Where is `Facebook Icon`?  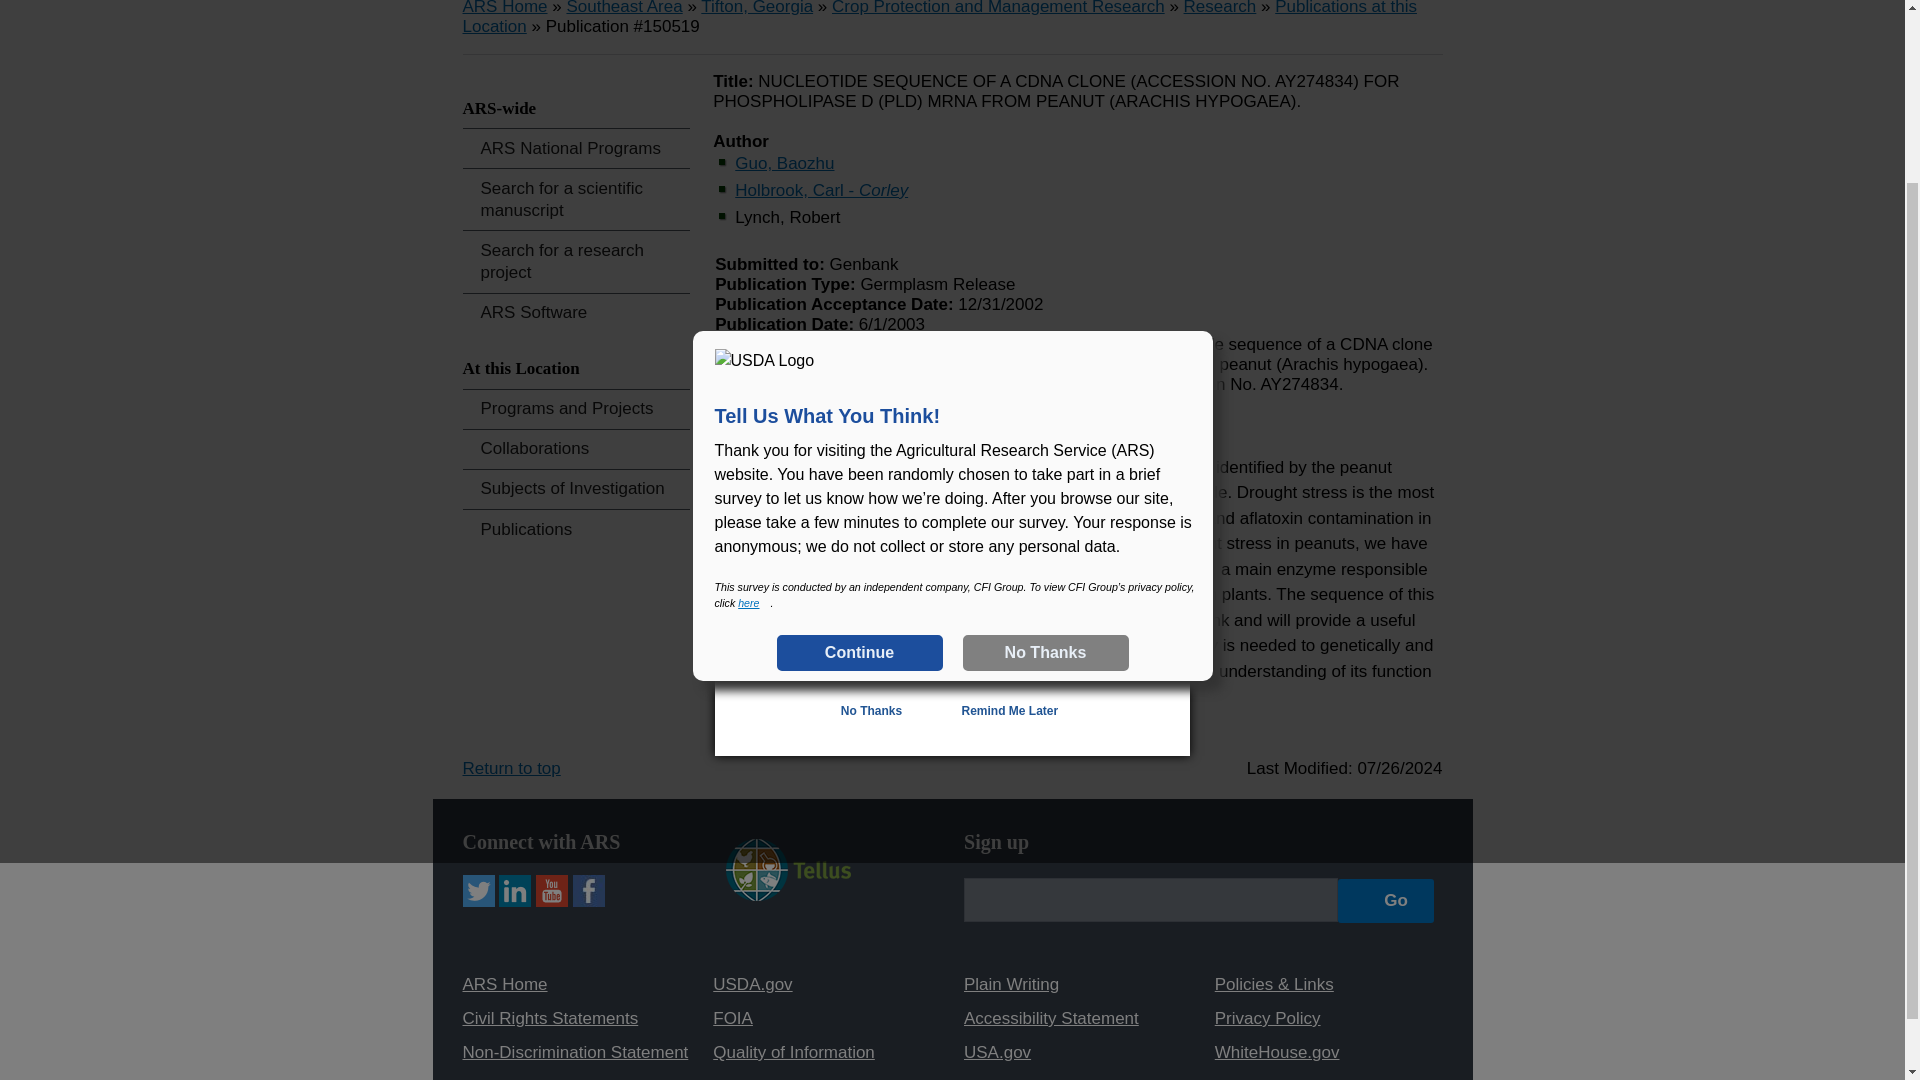
Facebook Icon is located at coordinates (588, 890).